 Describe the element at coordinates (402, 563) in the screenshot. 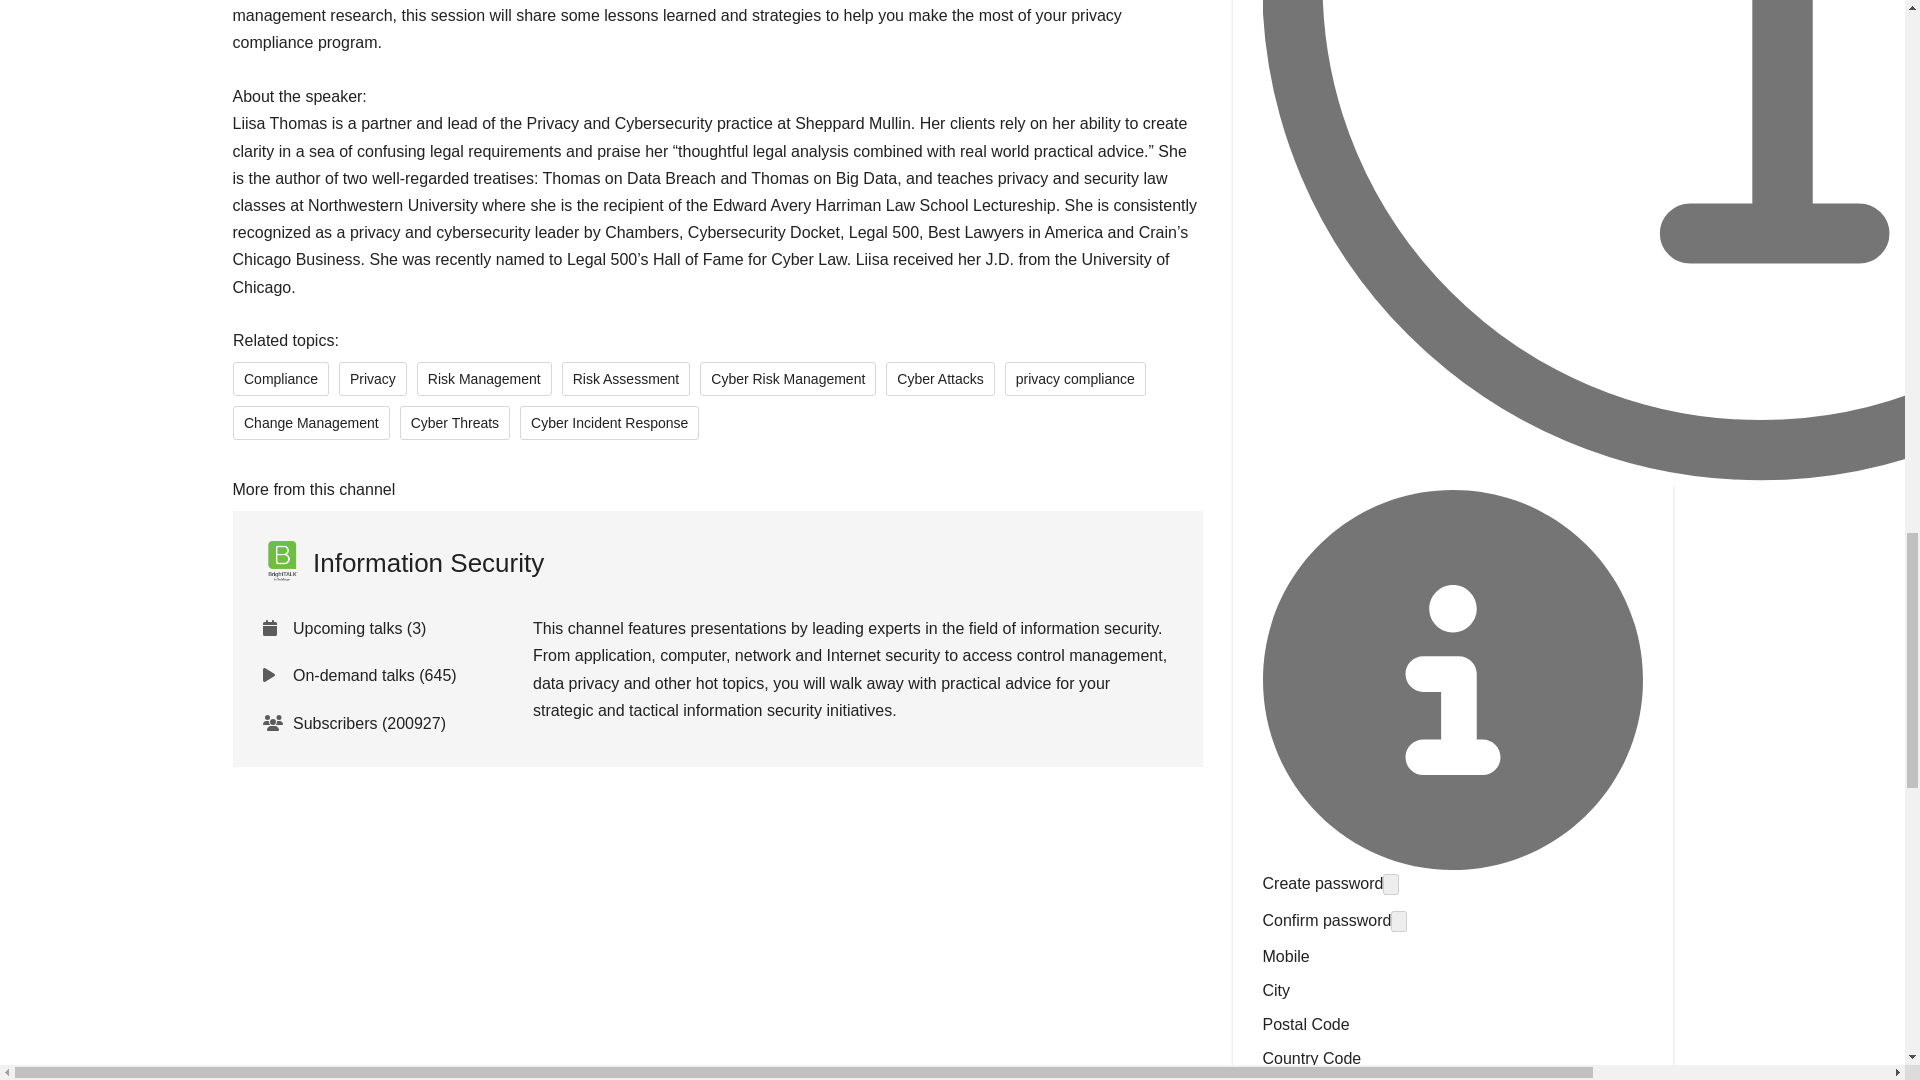

I see `Information Security` at that location.